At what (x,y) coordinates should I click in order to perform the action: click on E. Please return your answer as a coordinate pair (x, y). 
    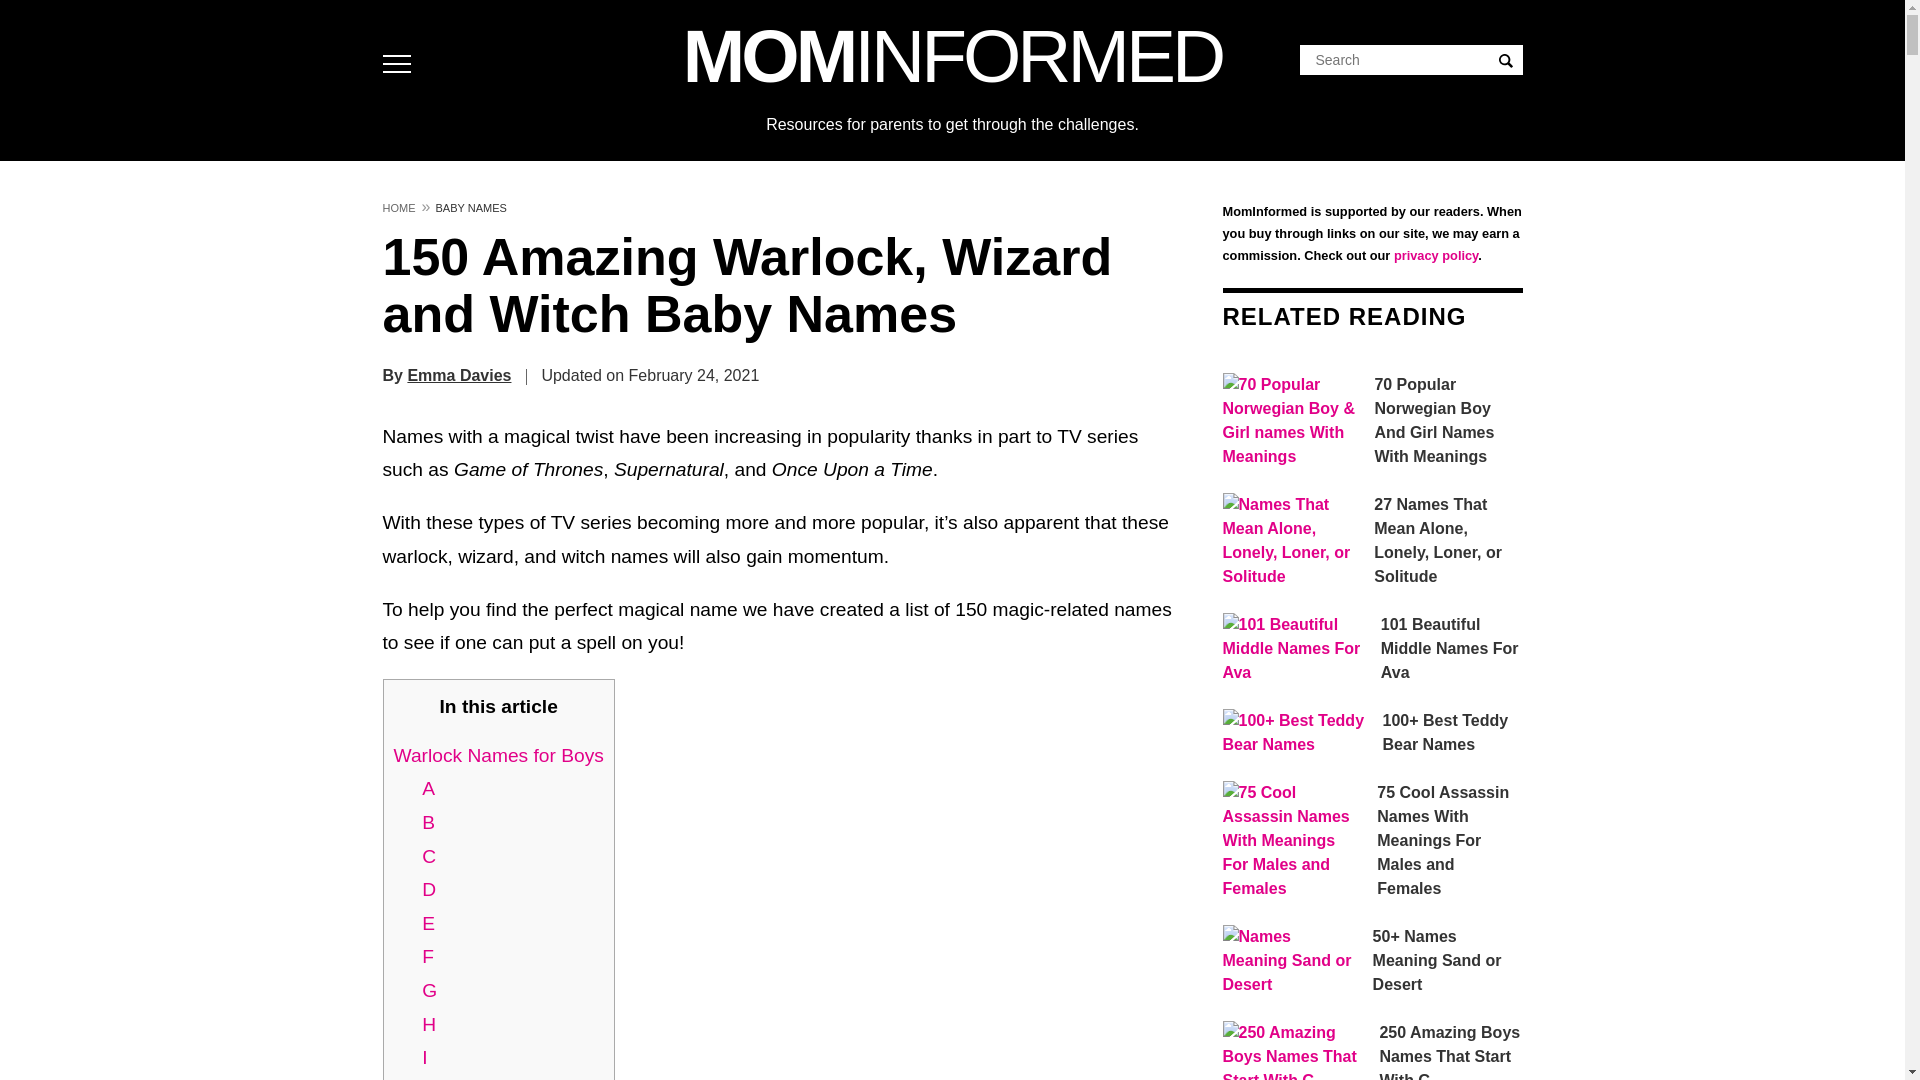
    Looking at the image, I should click on (428, 923).